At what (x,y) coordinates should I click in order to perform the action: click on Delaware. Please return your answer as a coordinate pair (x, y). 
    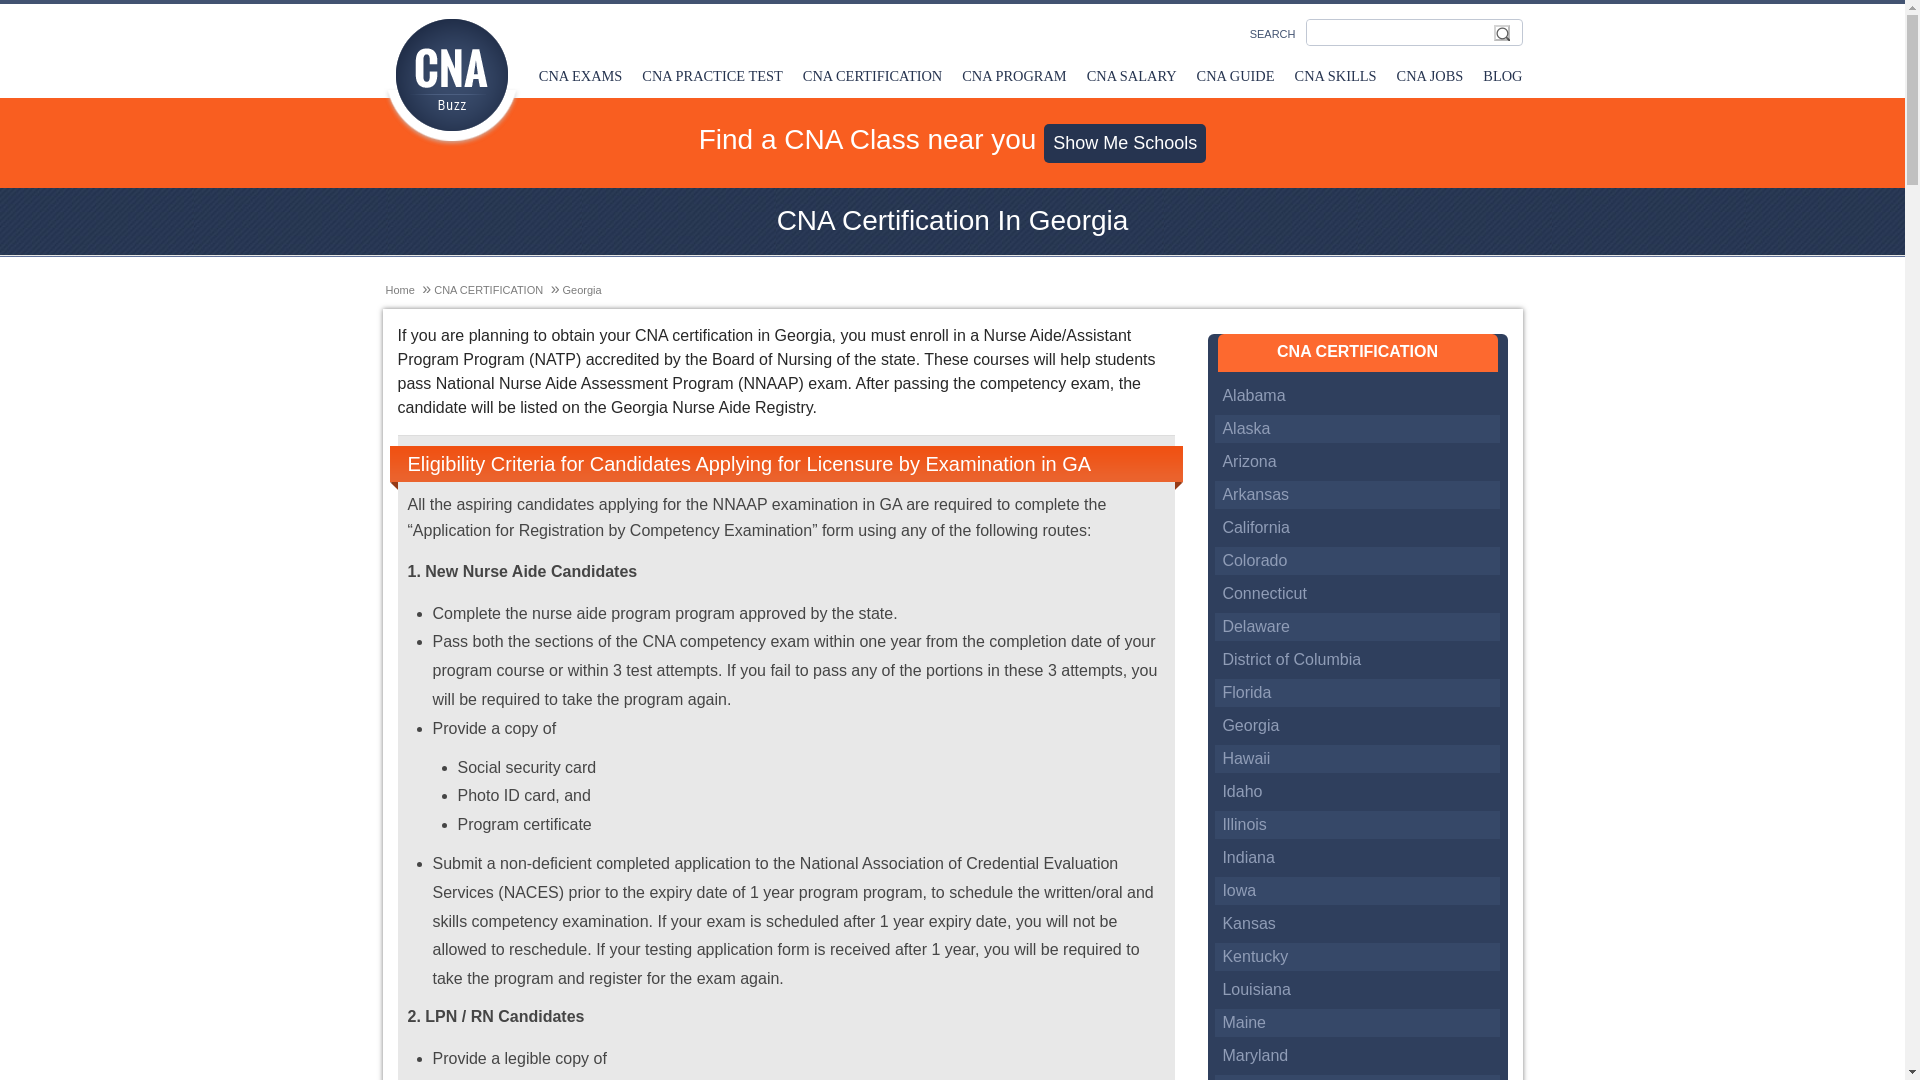
    Looking at the image, I should click on (1256, 626).